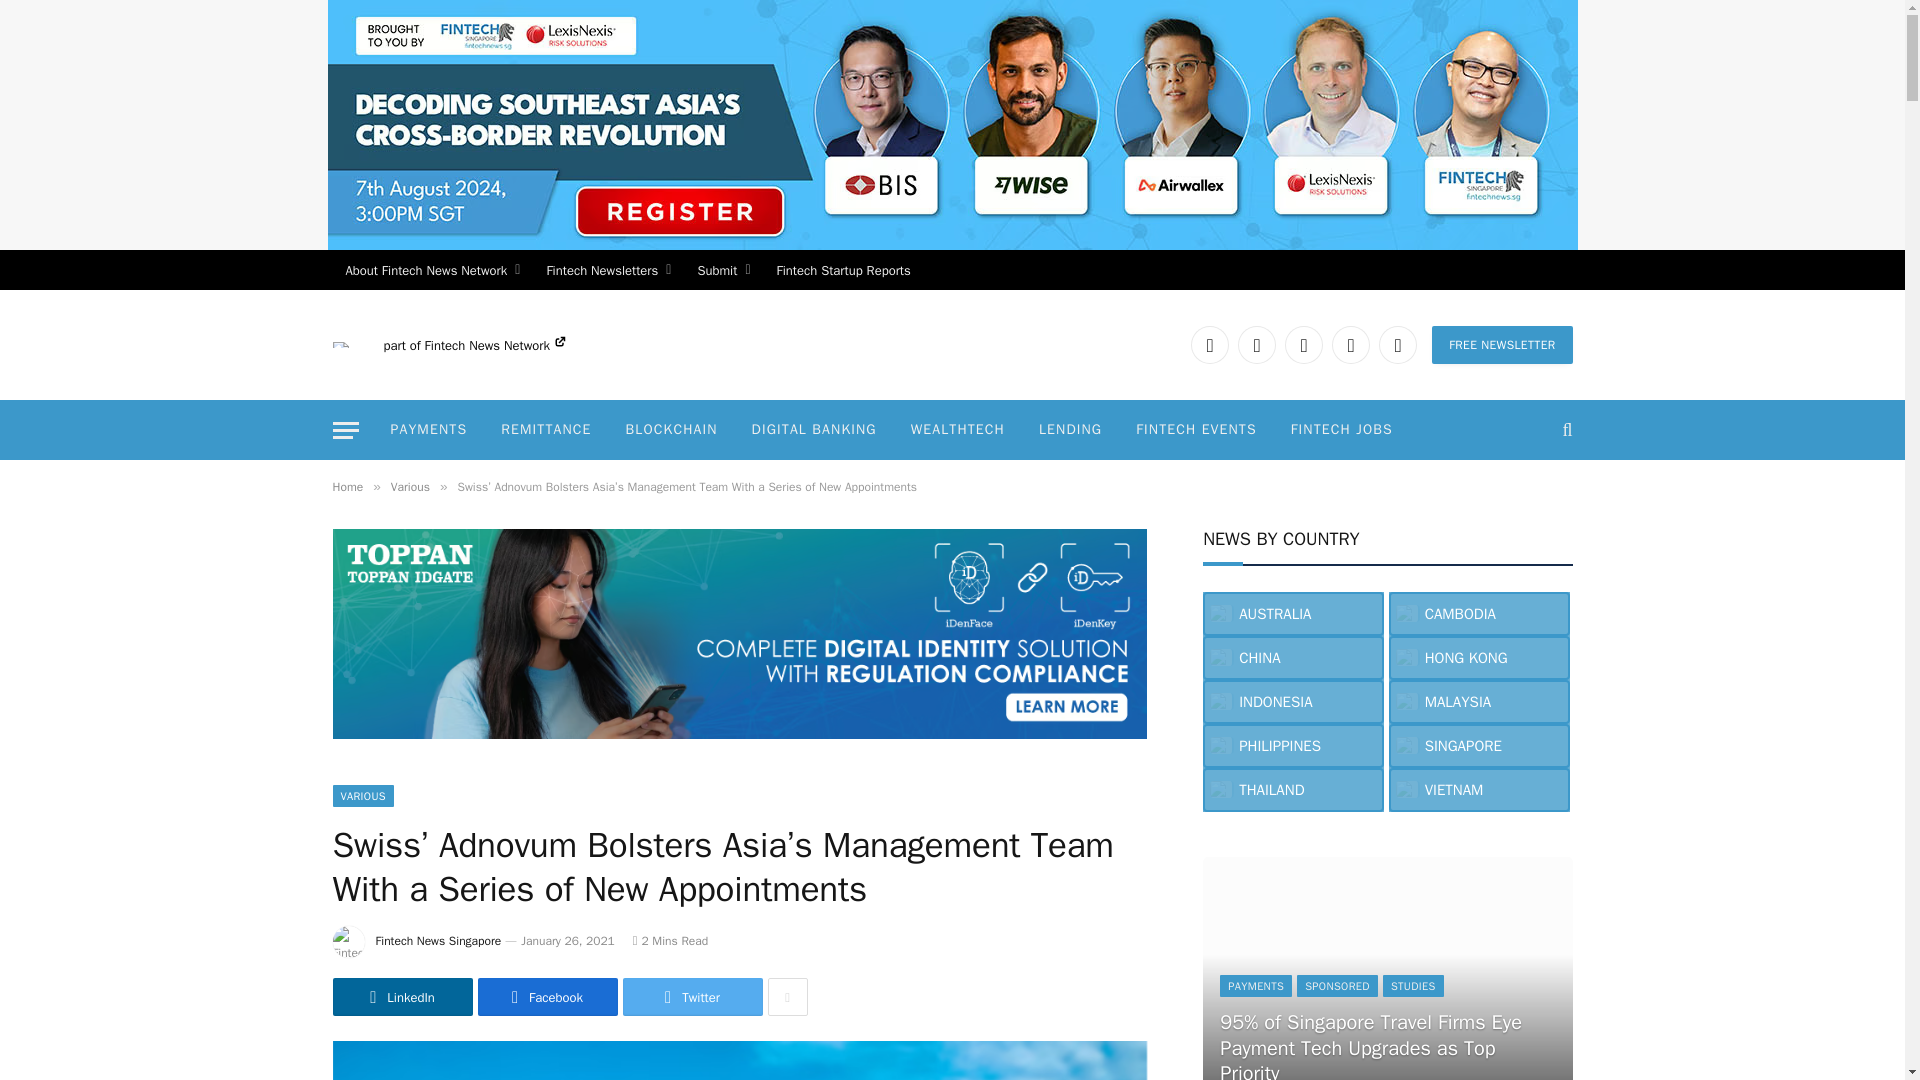 This screenshot has height=1080, width=1920. What do you see at coordinates (722, 270) in the screenshot?
I see `Submit` at bounding box center [722, 270].